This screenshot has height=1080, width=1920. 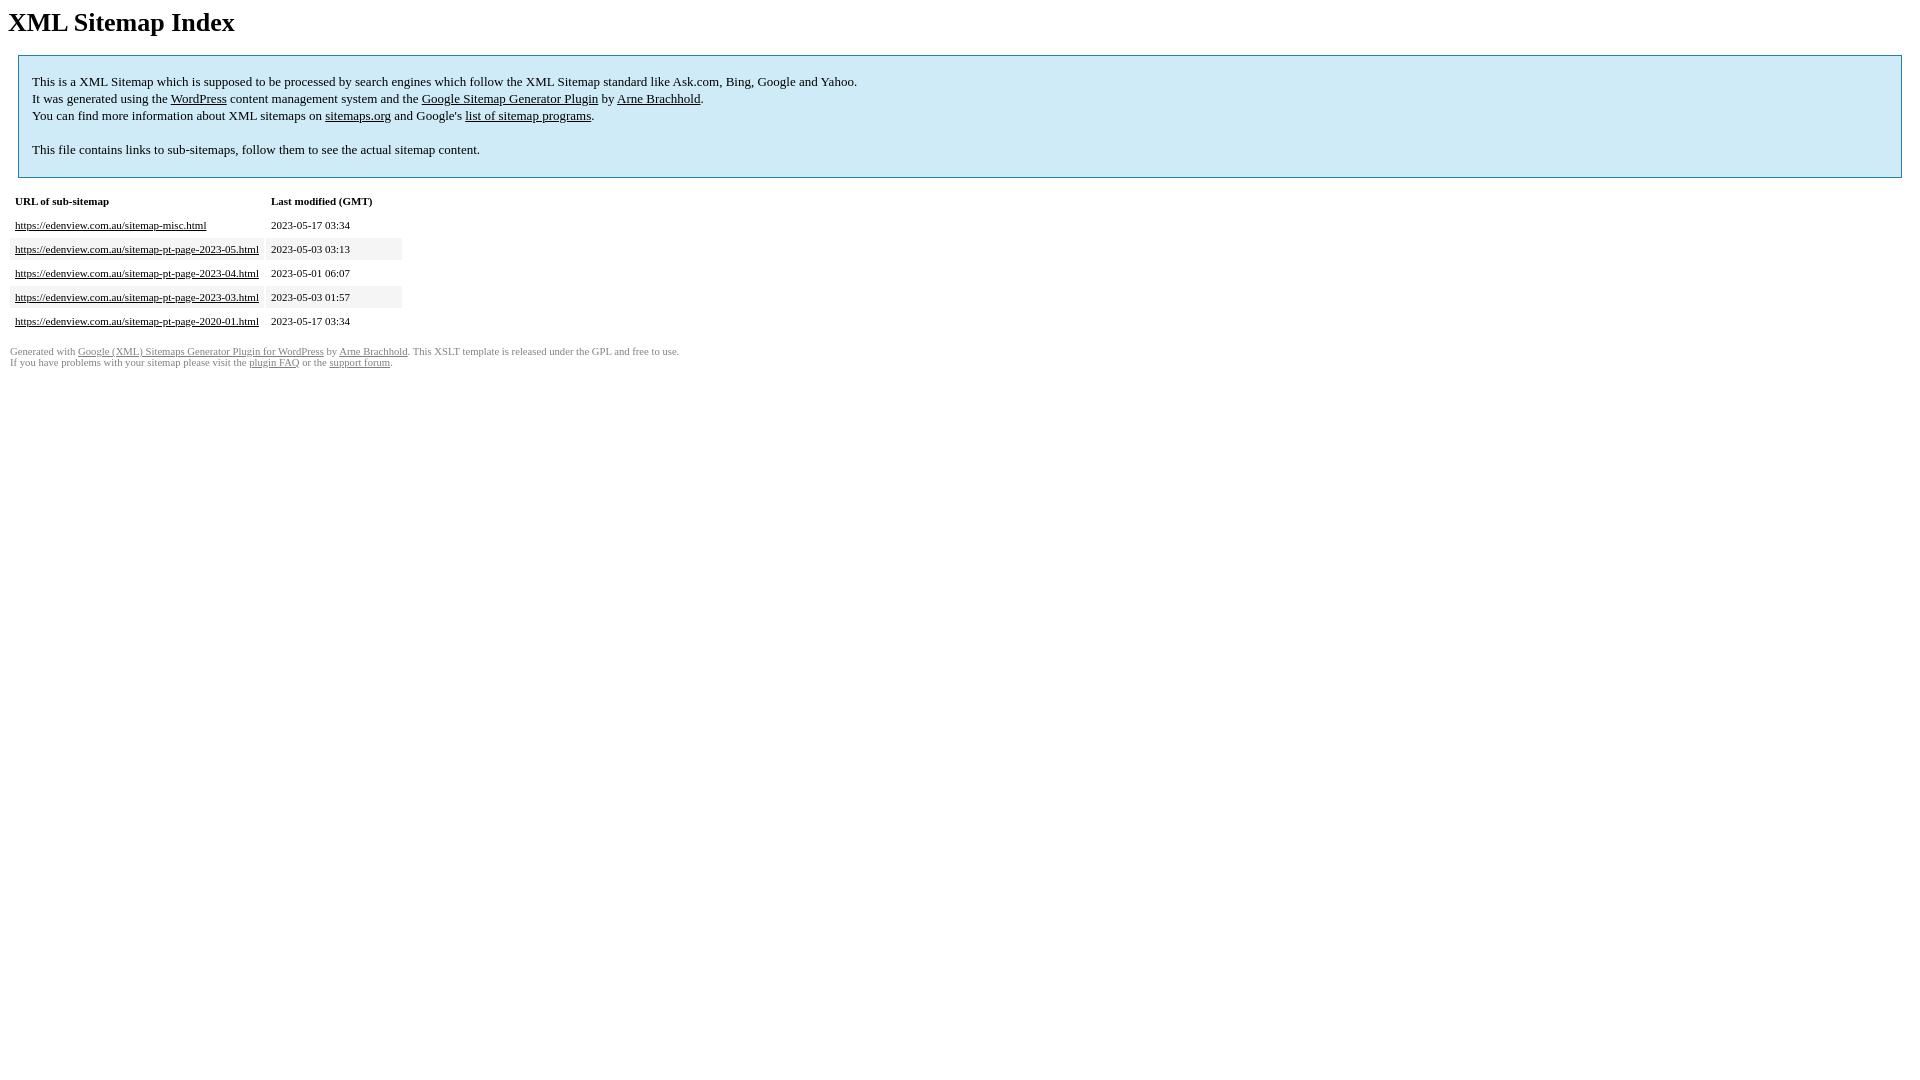 I want to click on plugin FAQ, so click(x=274, y=362).